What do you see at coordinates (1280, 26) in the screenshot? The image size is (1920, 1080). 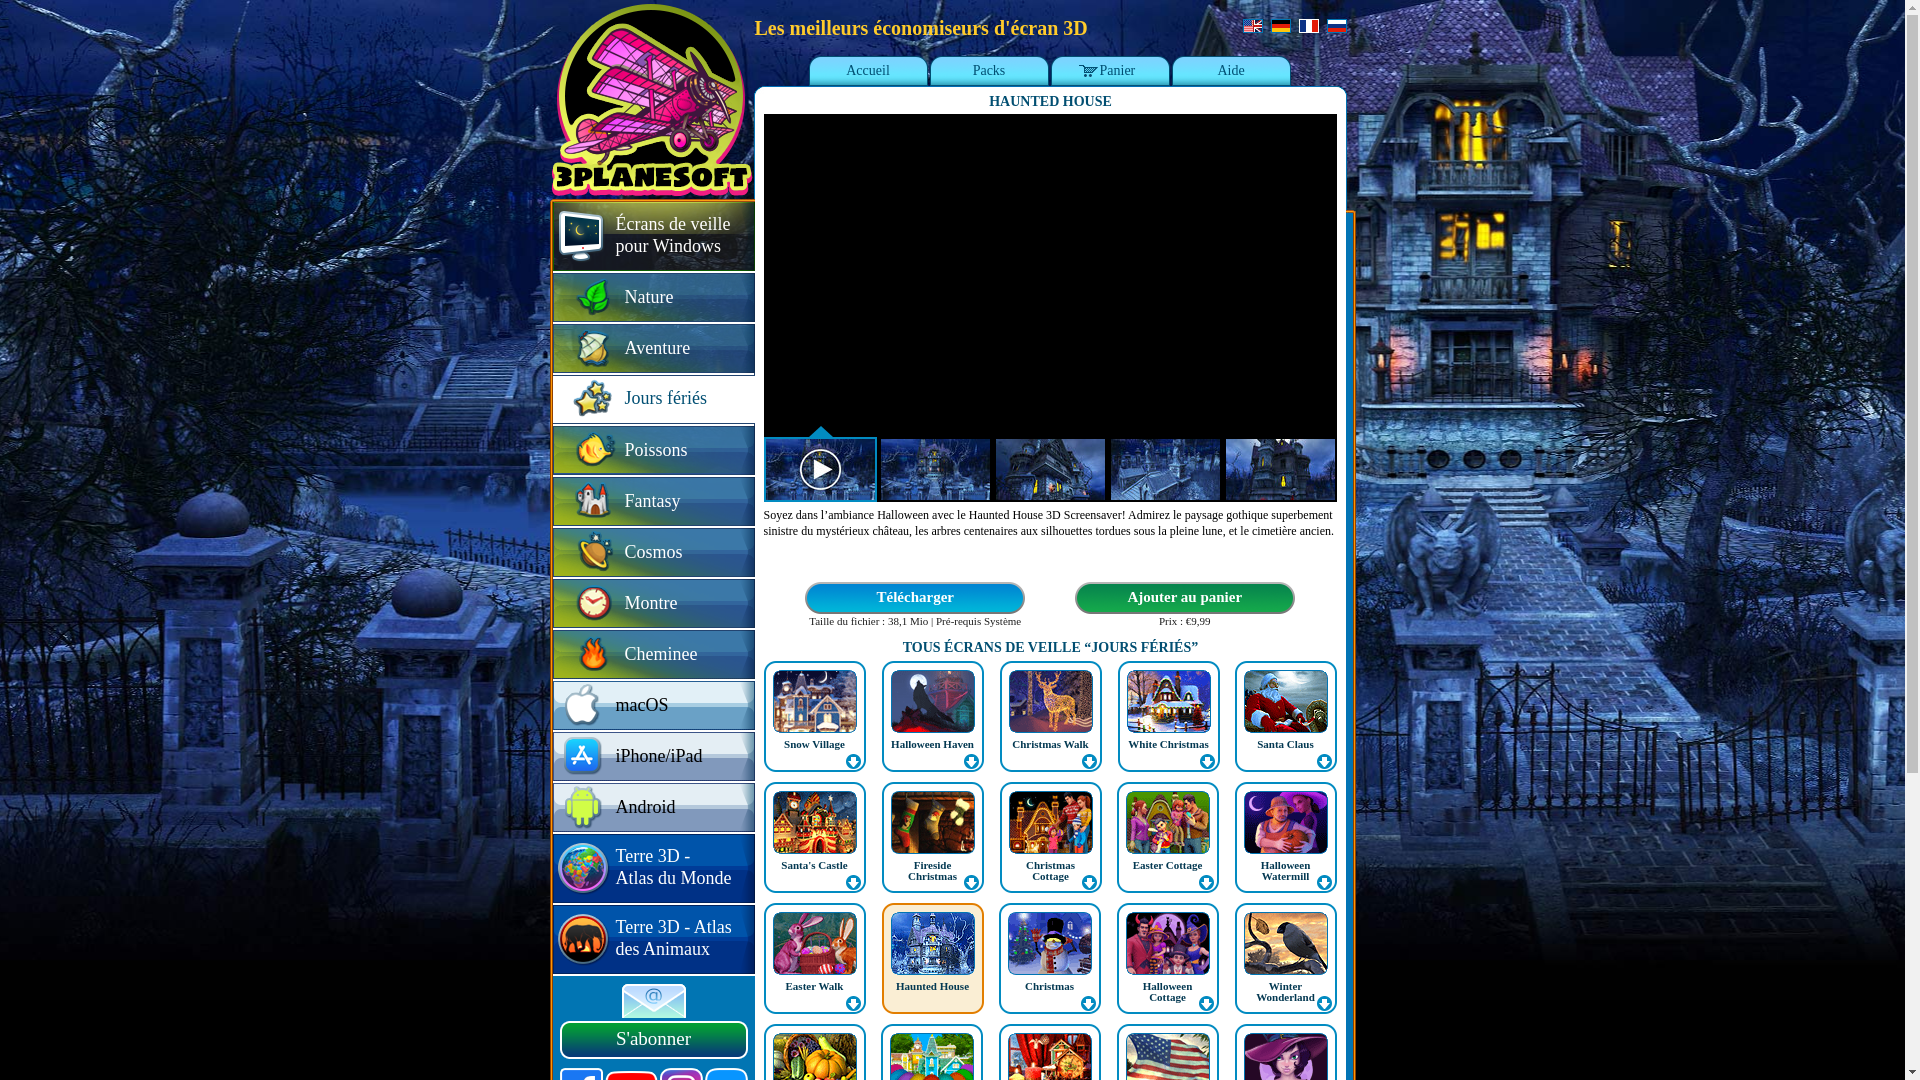 I see `Deutsch` at bounding box center [1280, 26].